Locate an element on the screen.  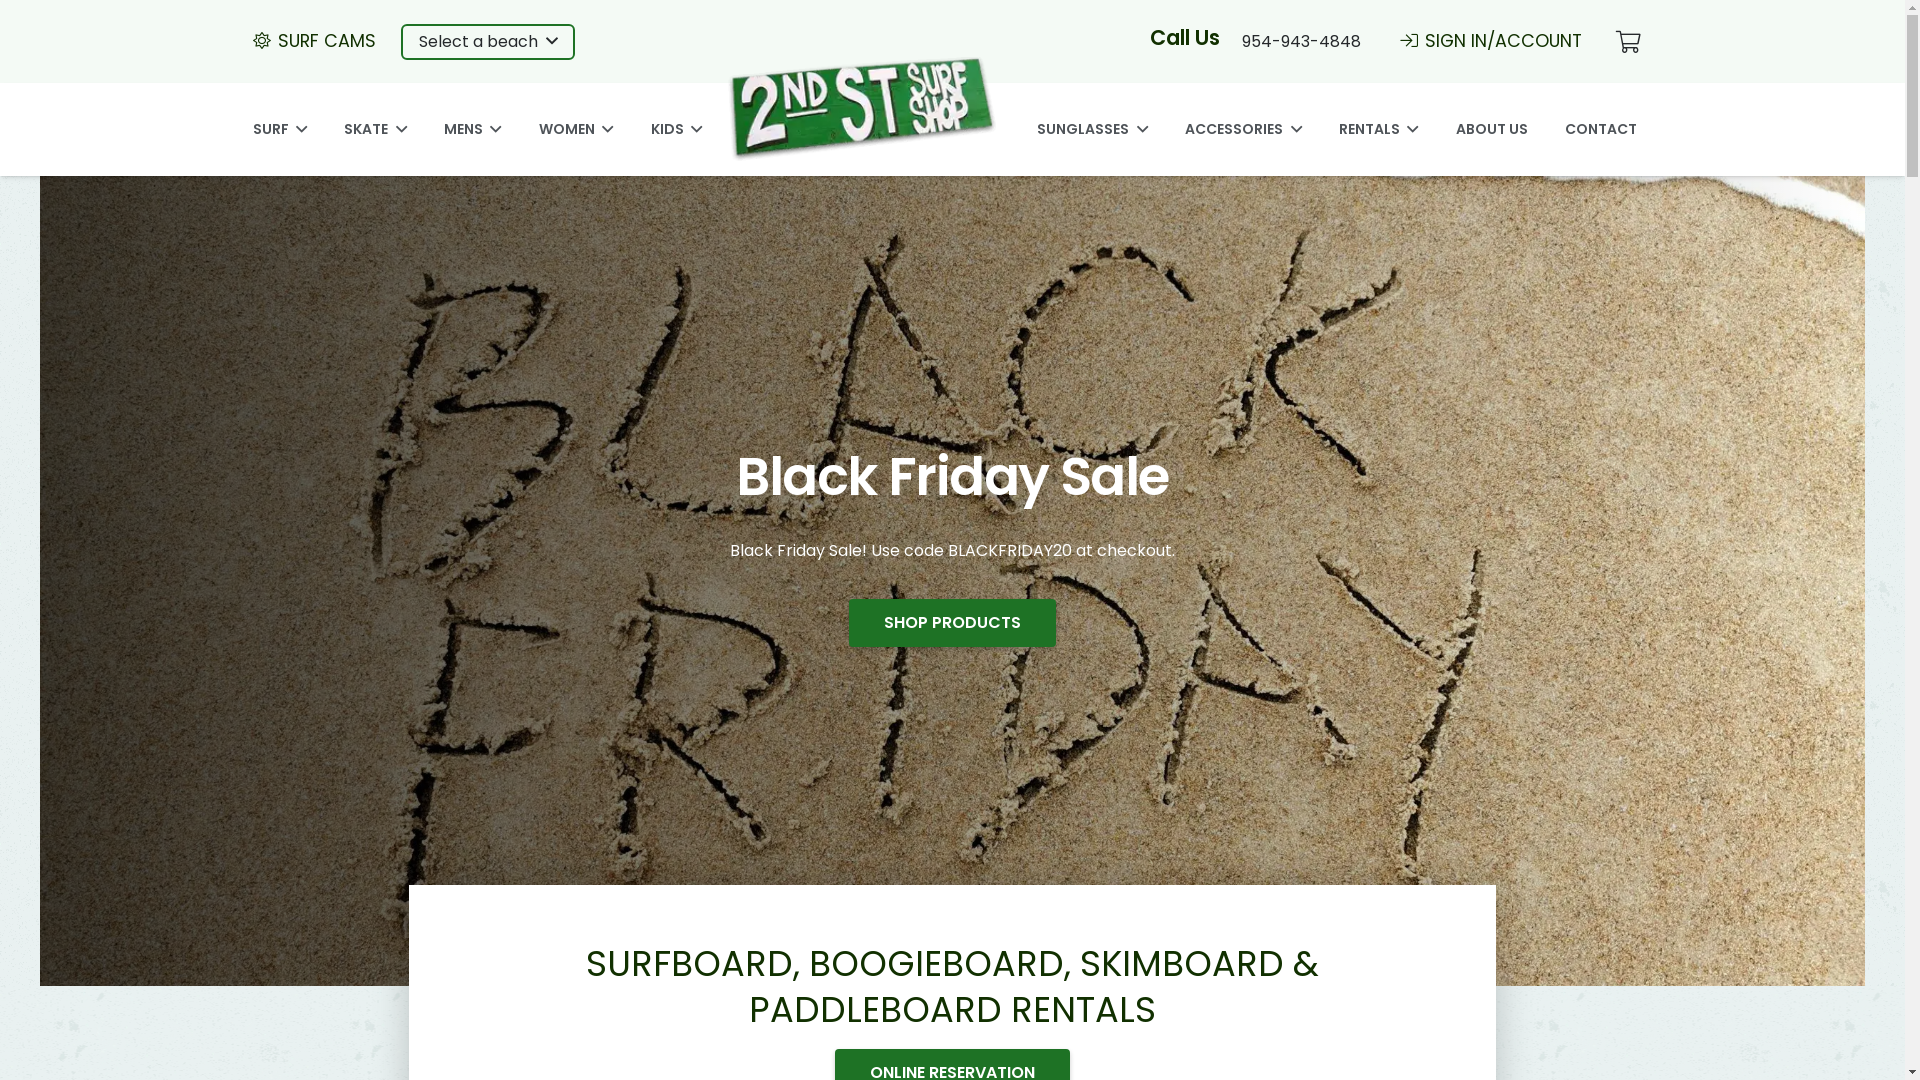
Select a beach is located at coordinates (488, 42).